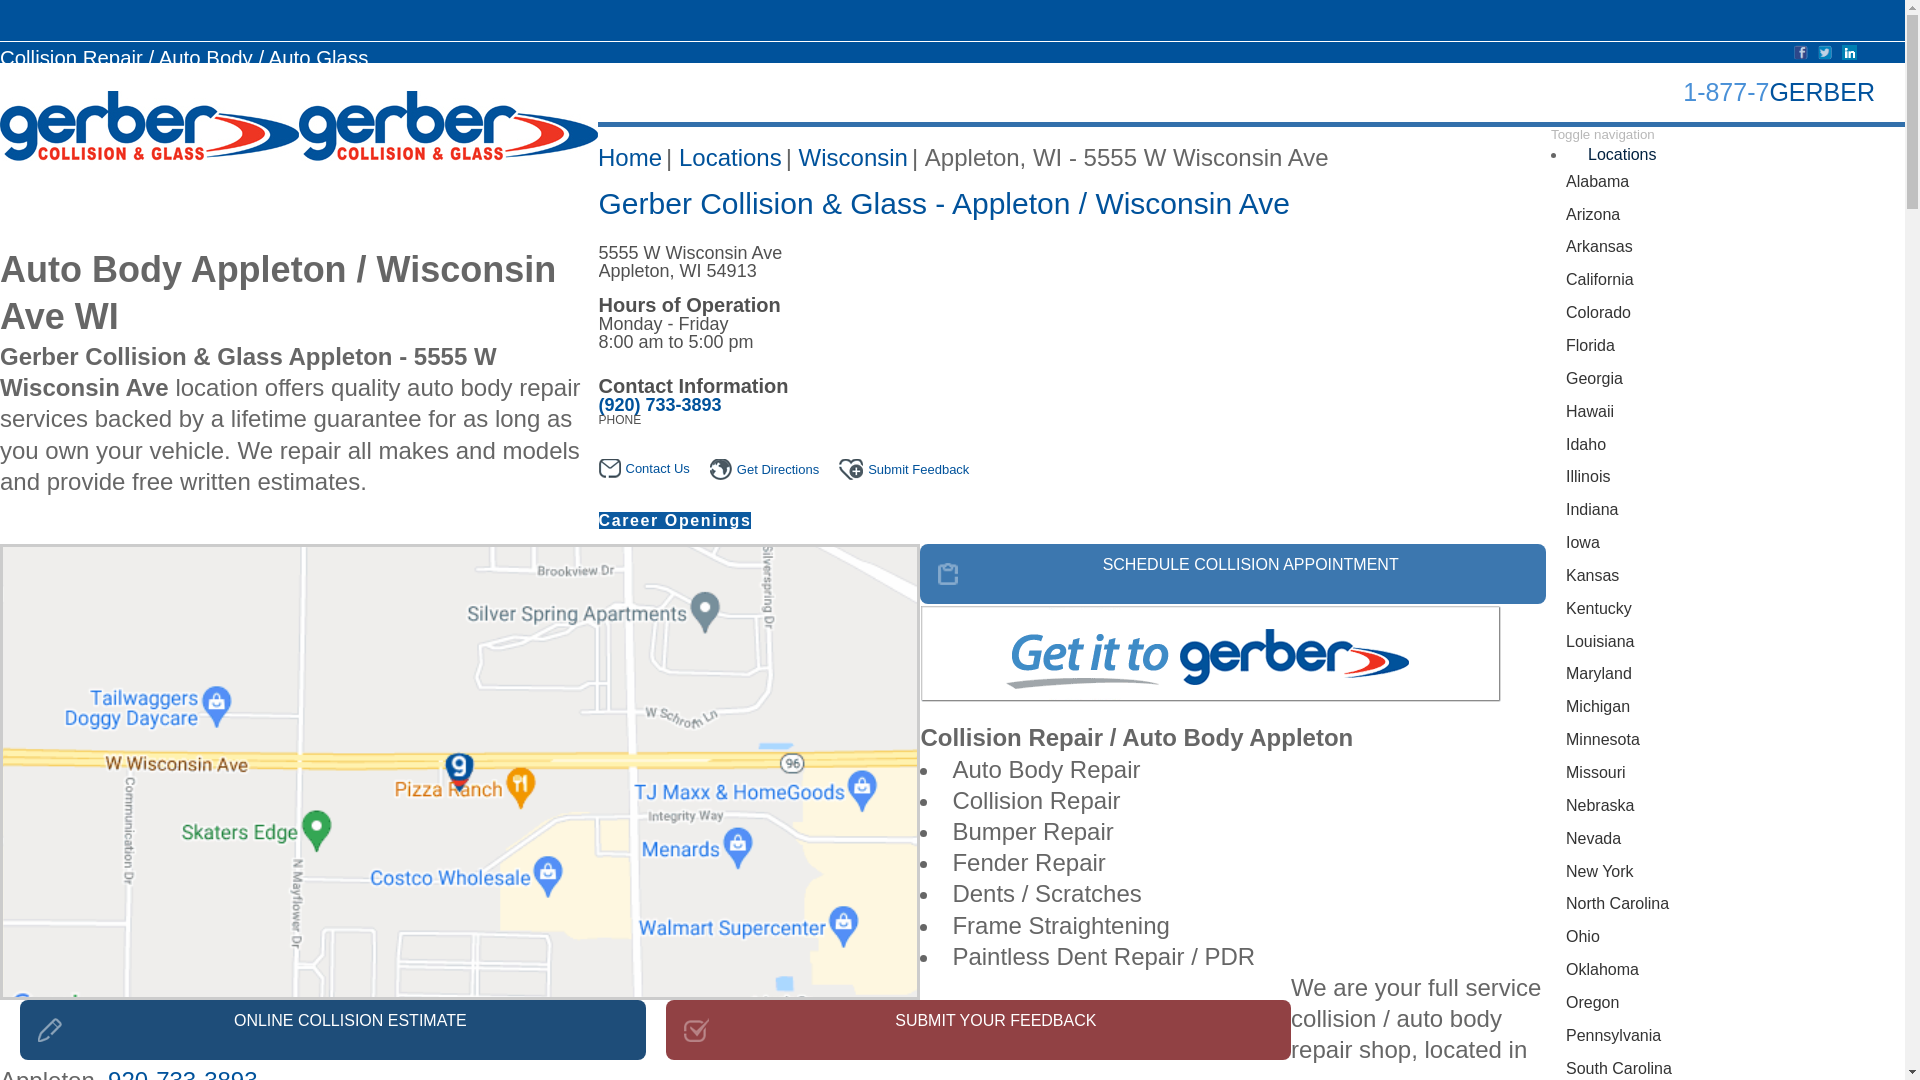  What do you see at coordinates (1210, 652) in the screenshot?
I see `Appleton Auto Body Repair` at bounding box center [1210, 652].